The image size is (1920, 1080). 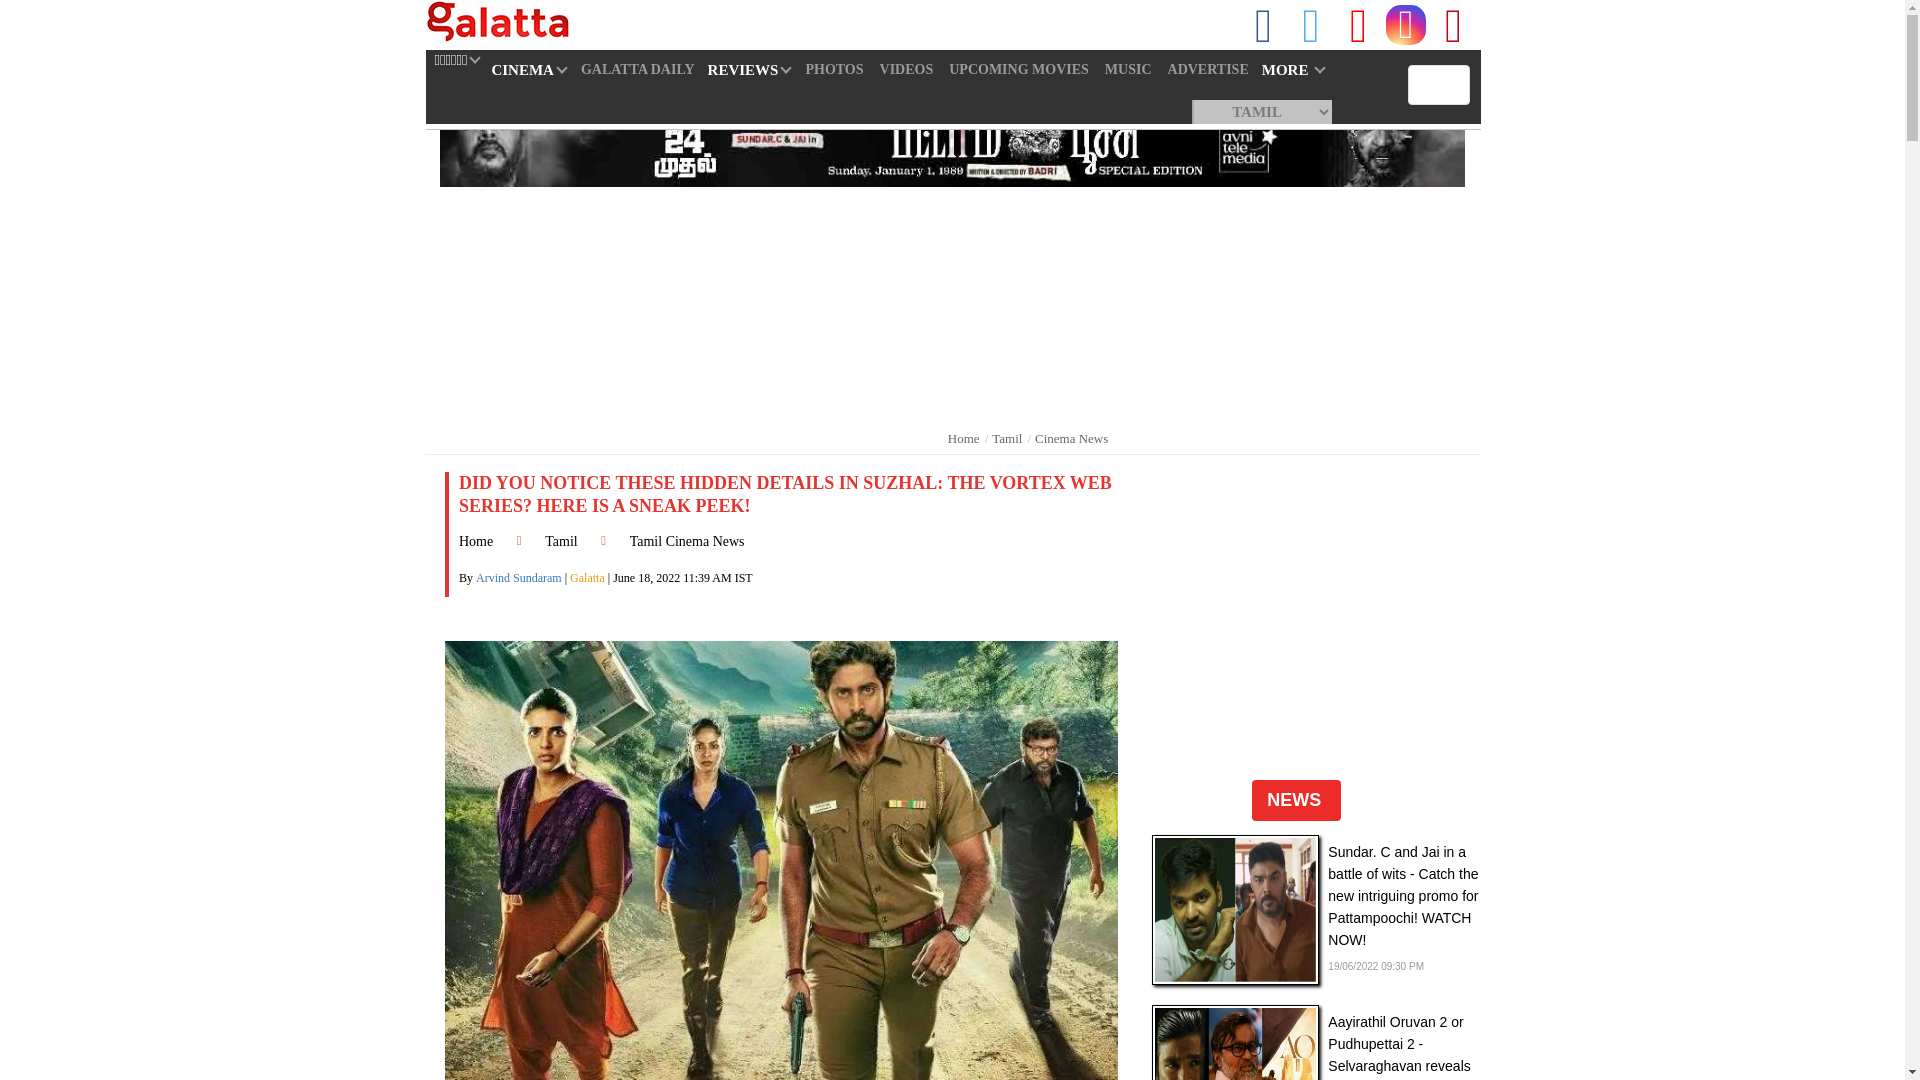 What do you see at coordinates (637, 69) in the screenshot?
I see `Galatta Daily` at bounding box center [637, 69].